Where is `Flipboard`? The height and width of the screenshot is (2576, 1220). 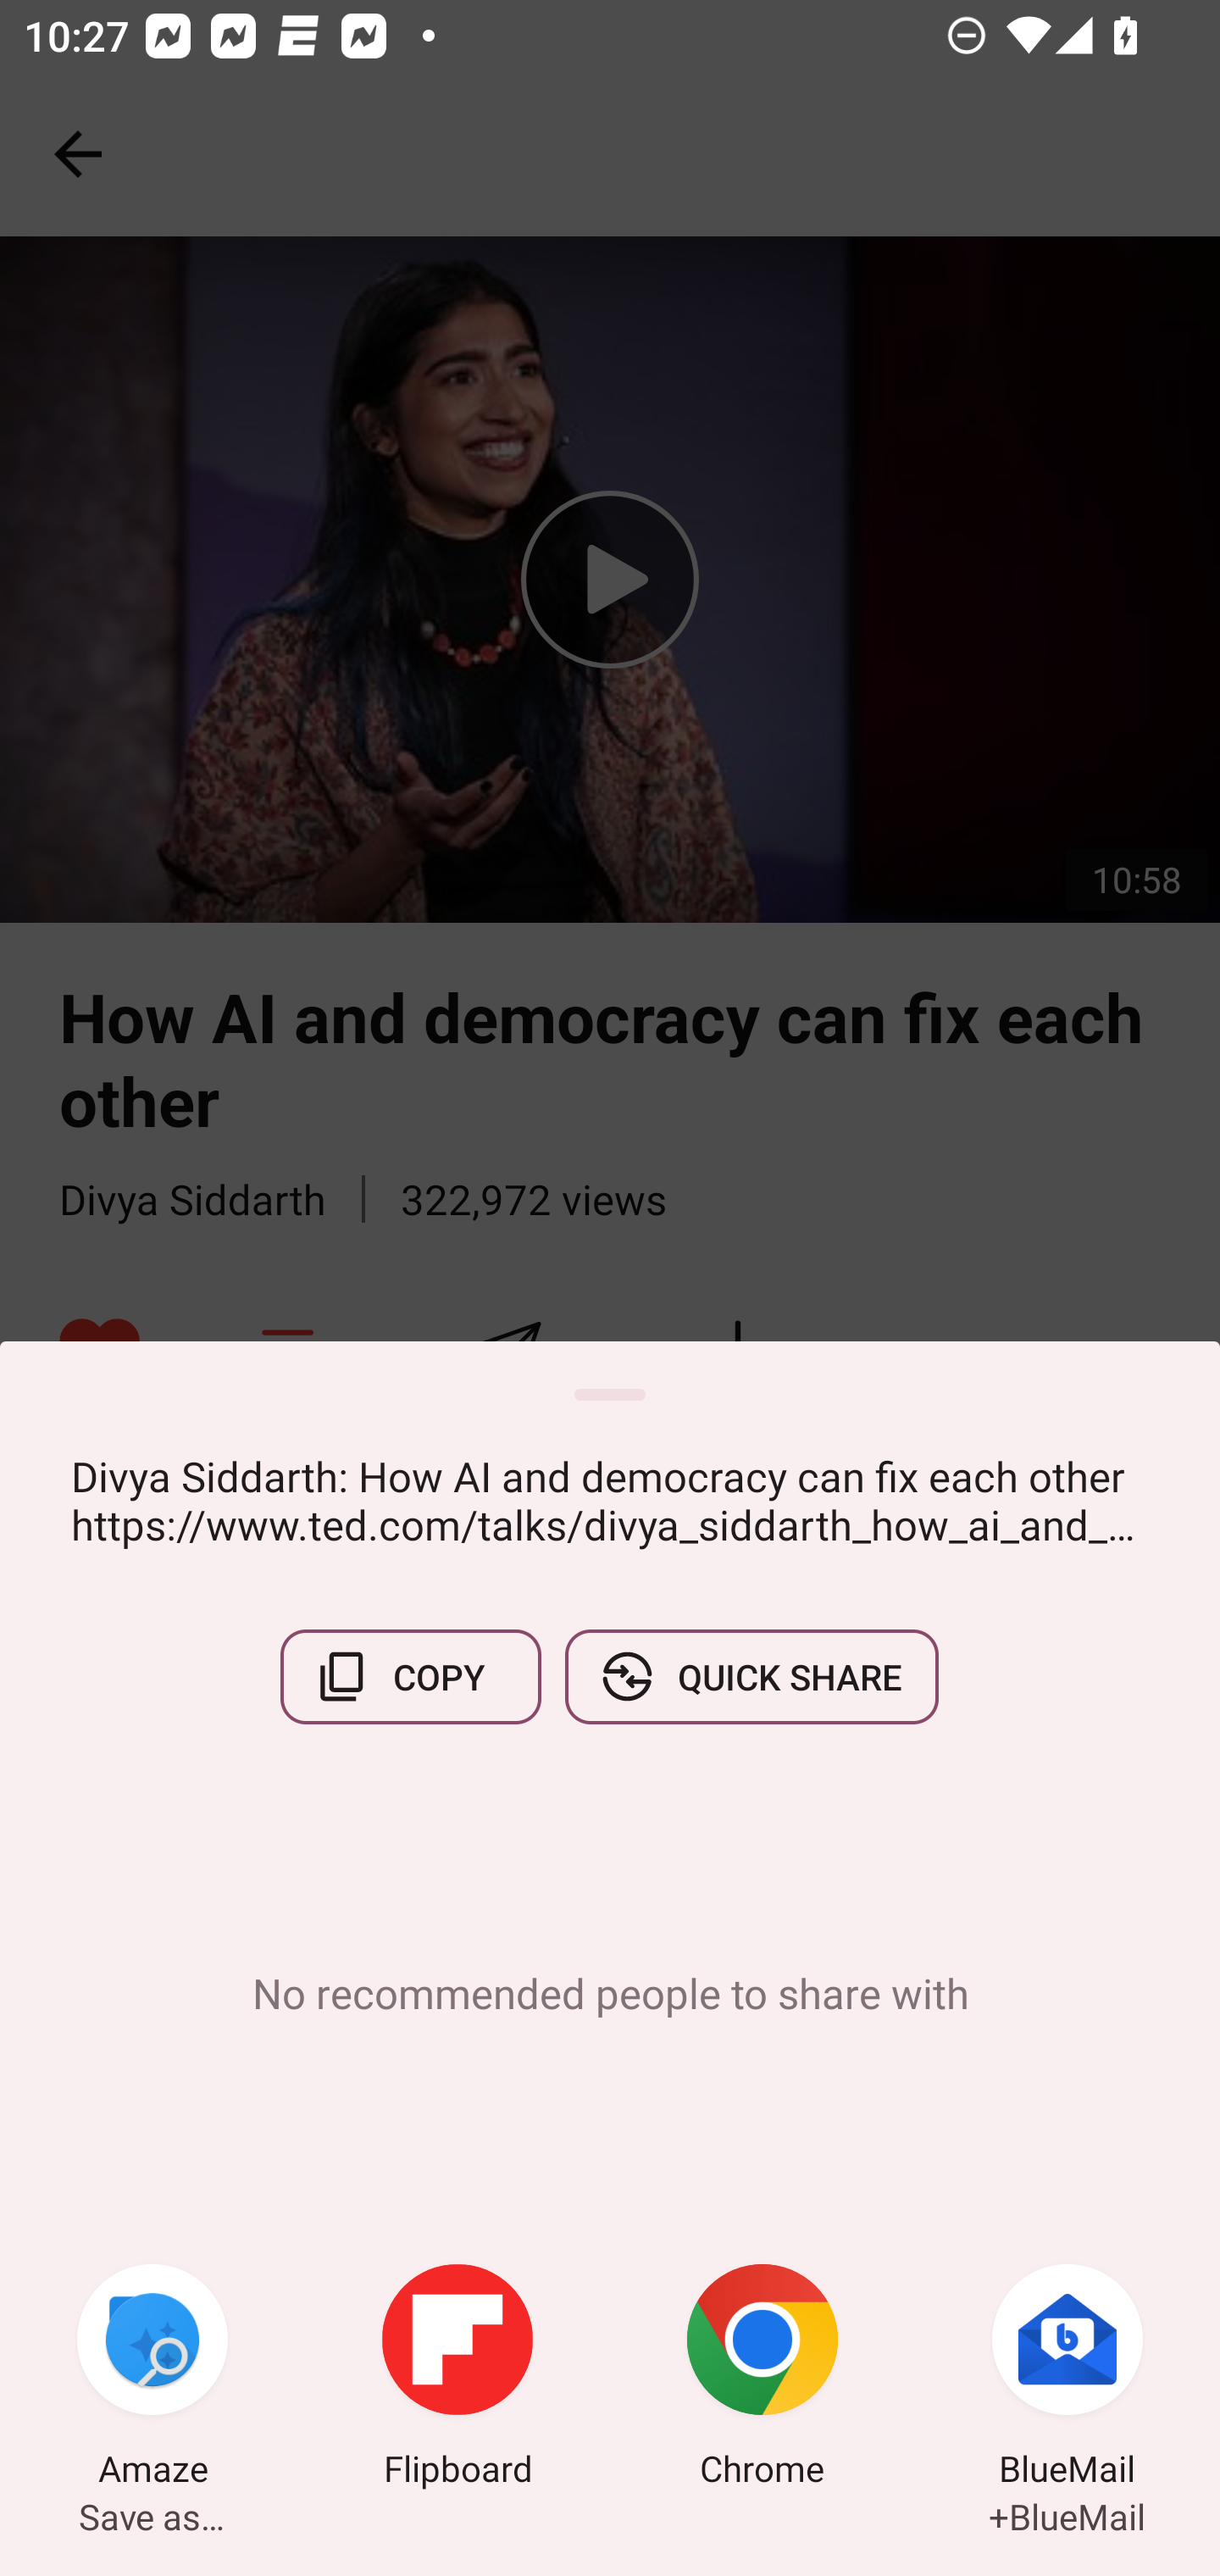
Flipboard is located at coordinates (457, 2379).